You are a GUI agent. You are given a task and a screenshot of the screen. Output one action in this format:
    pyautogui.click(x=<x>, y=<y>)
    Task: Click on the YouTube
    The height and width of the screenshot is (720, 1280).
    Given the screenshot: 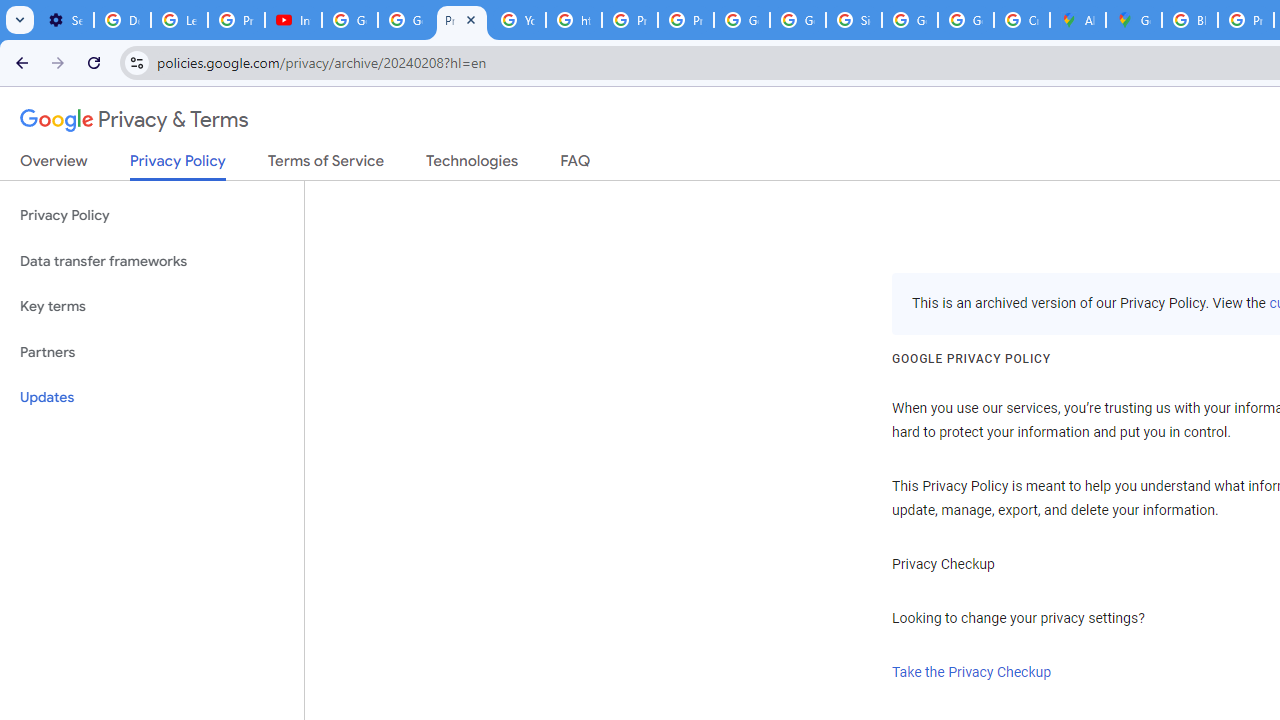 What is the action you would take?
    pyautogui.click(x=518, y=20)
    